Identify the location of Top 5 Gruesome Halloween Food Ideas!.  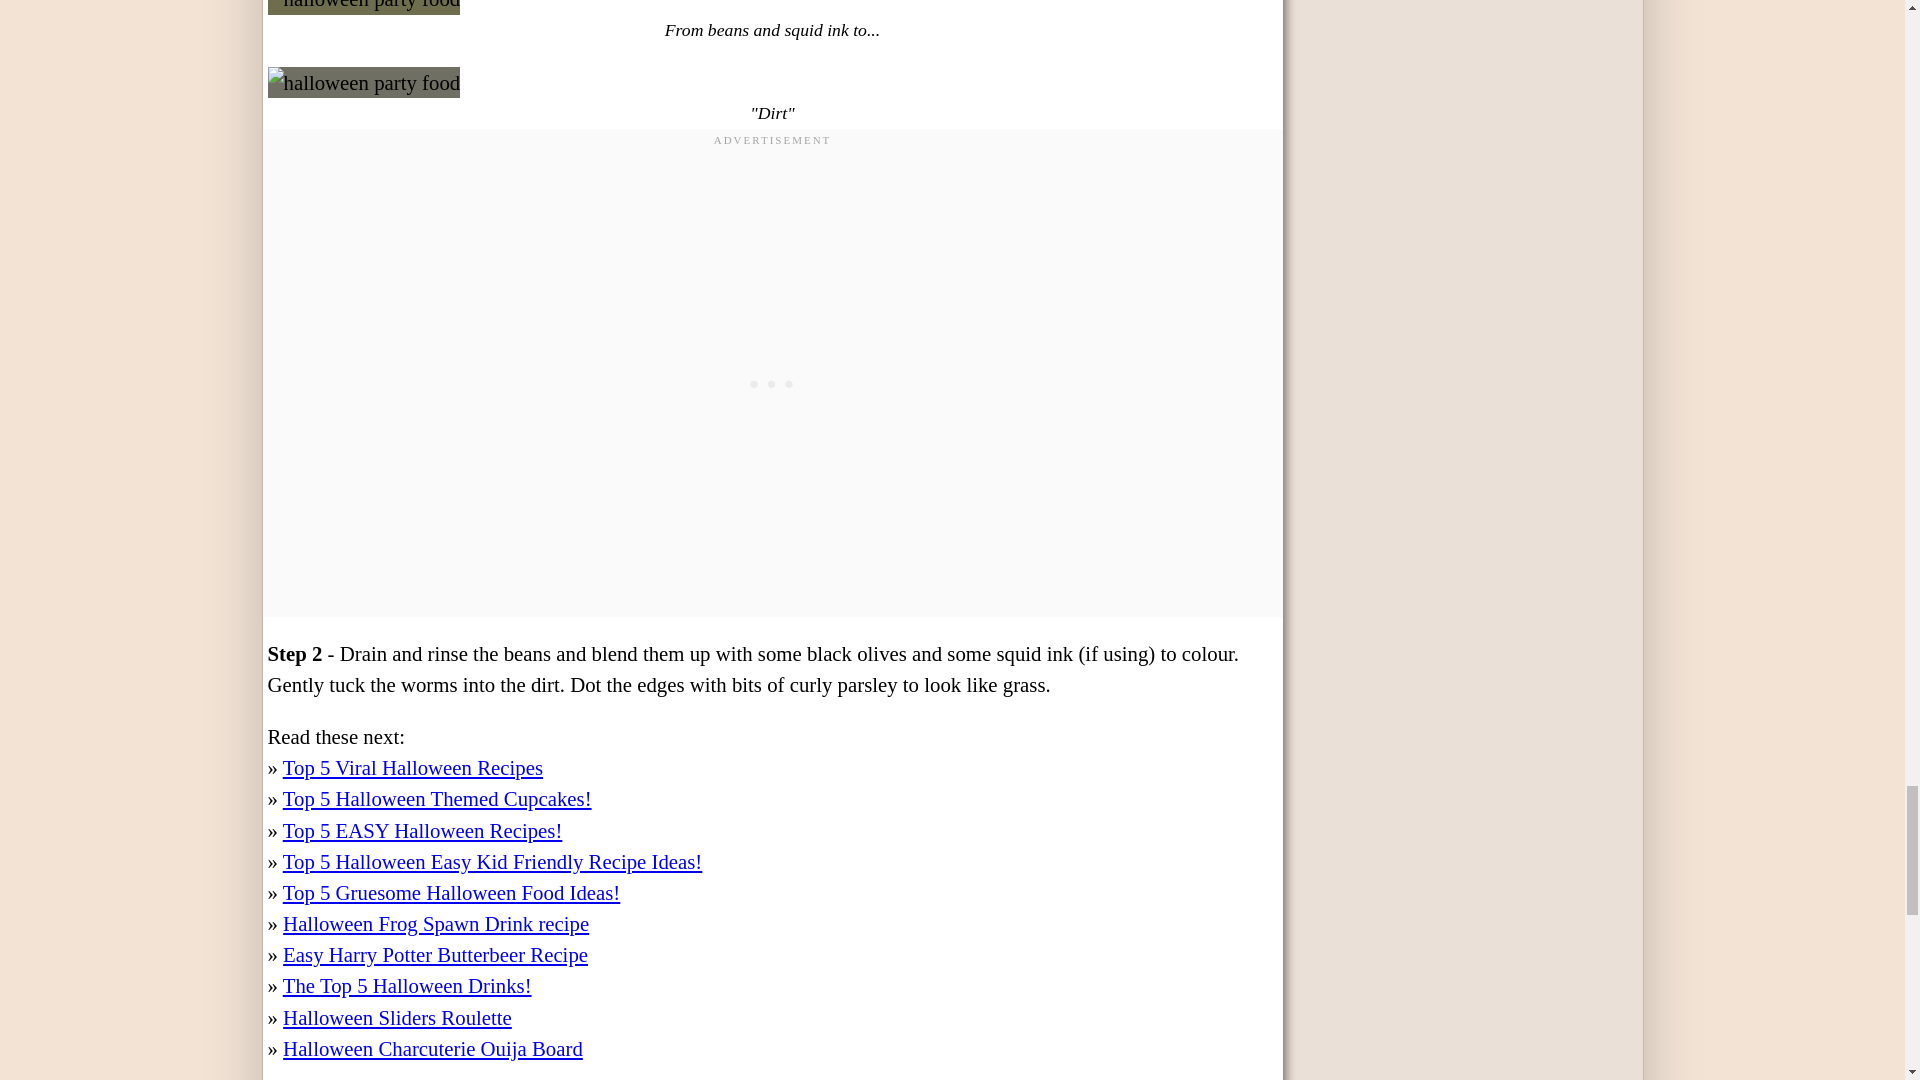
(451, 892).